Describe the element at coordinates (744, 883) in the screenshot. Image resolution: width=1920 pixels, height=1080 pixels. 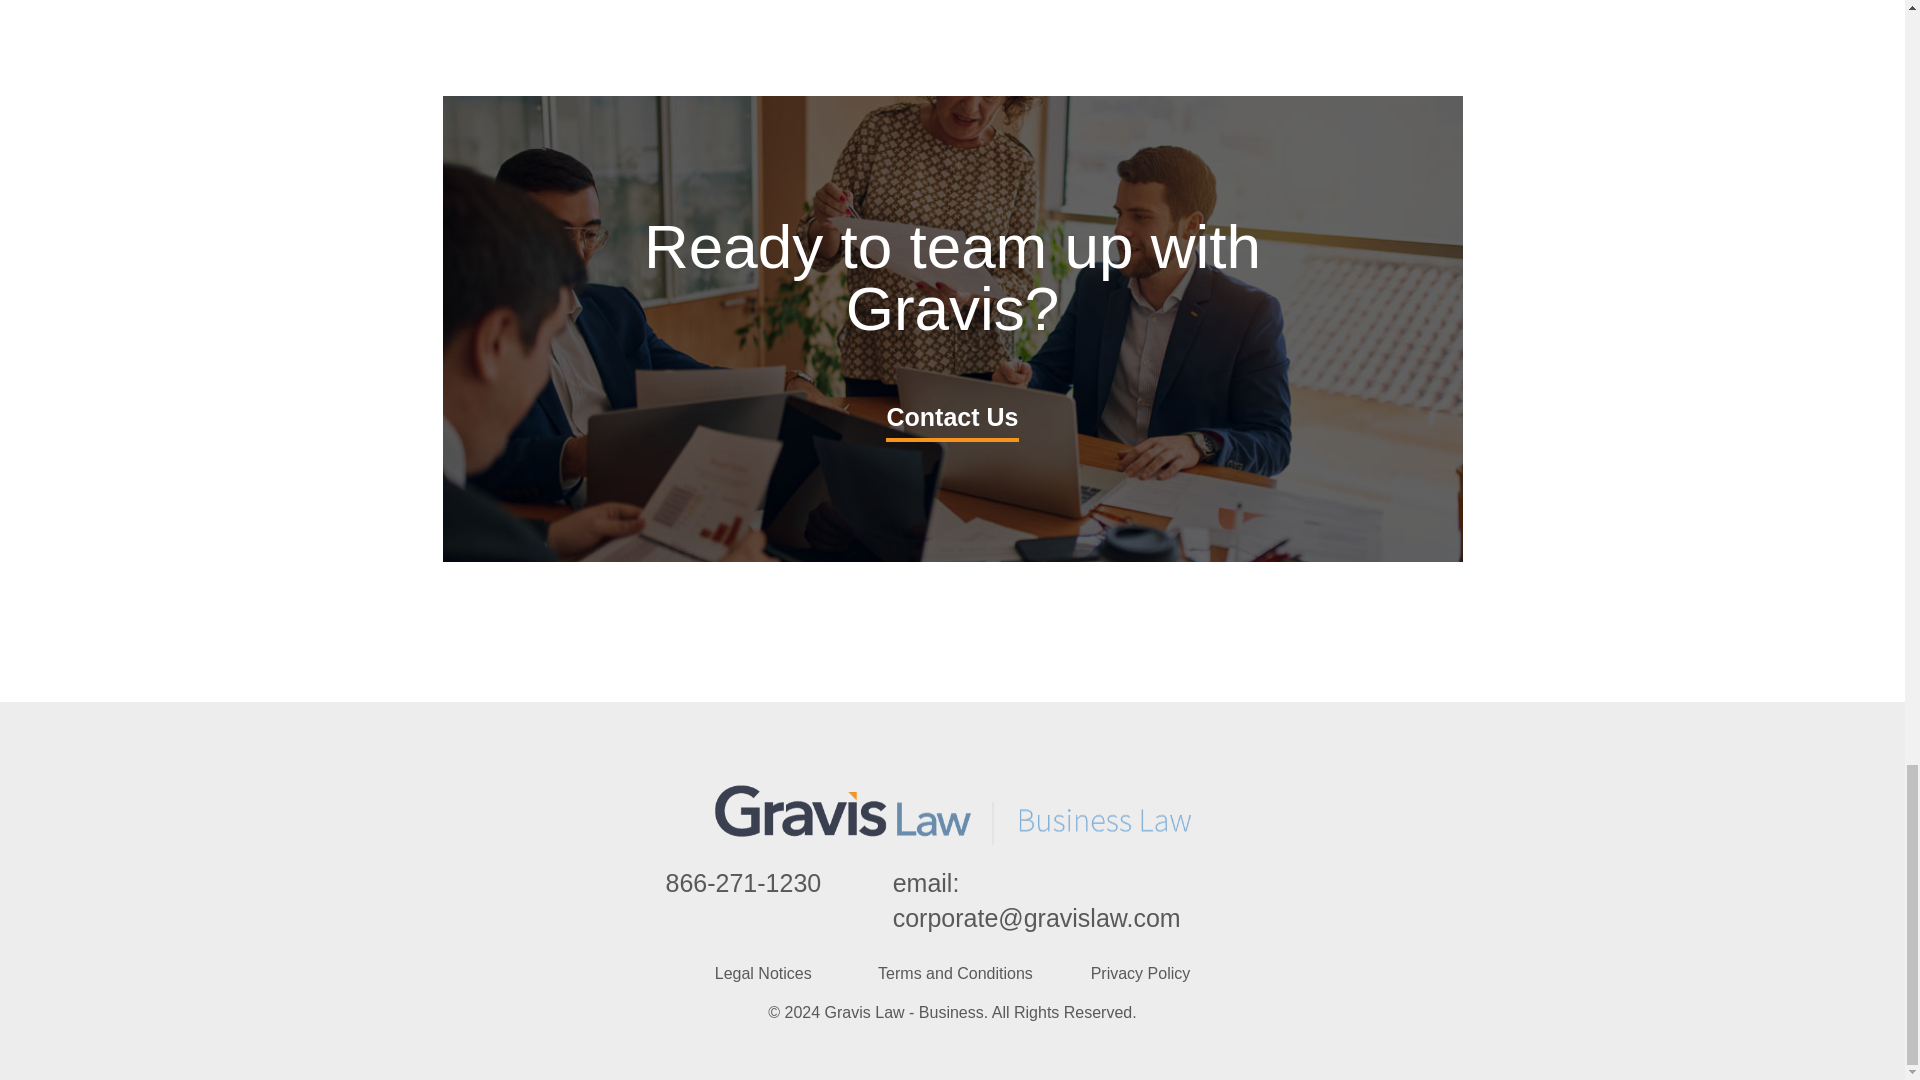
I see `866-271-1230` at that location.